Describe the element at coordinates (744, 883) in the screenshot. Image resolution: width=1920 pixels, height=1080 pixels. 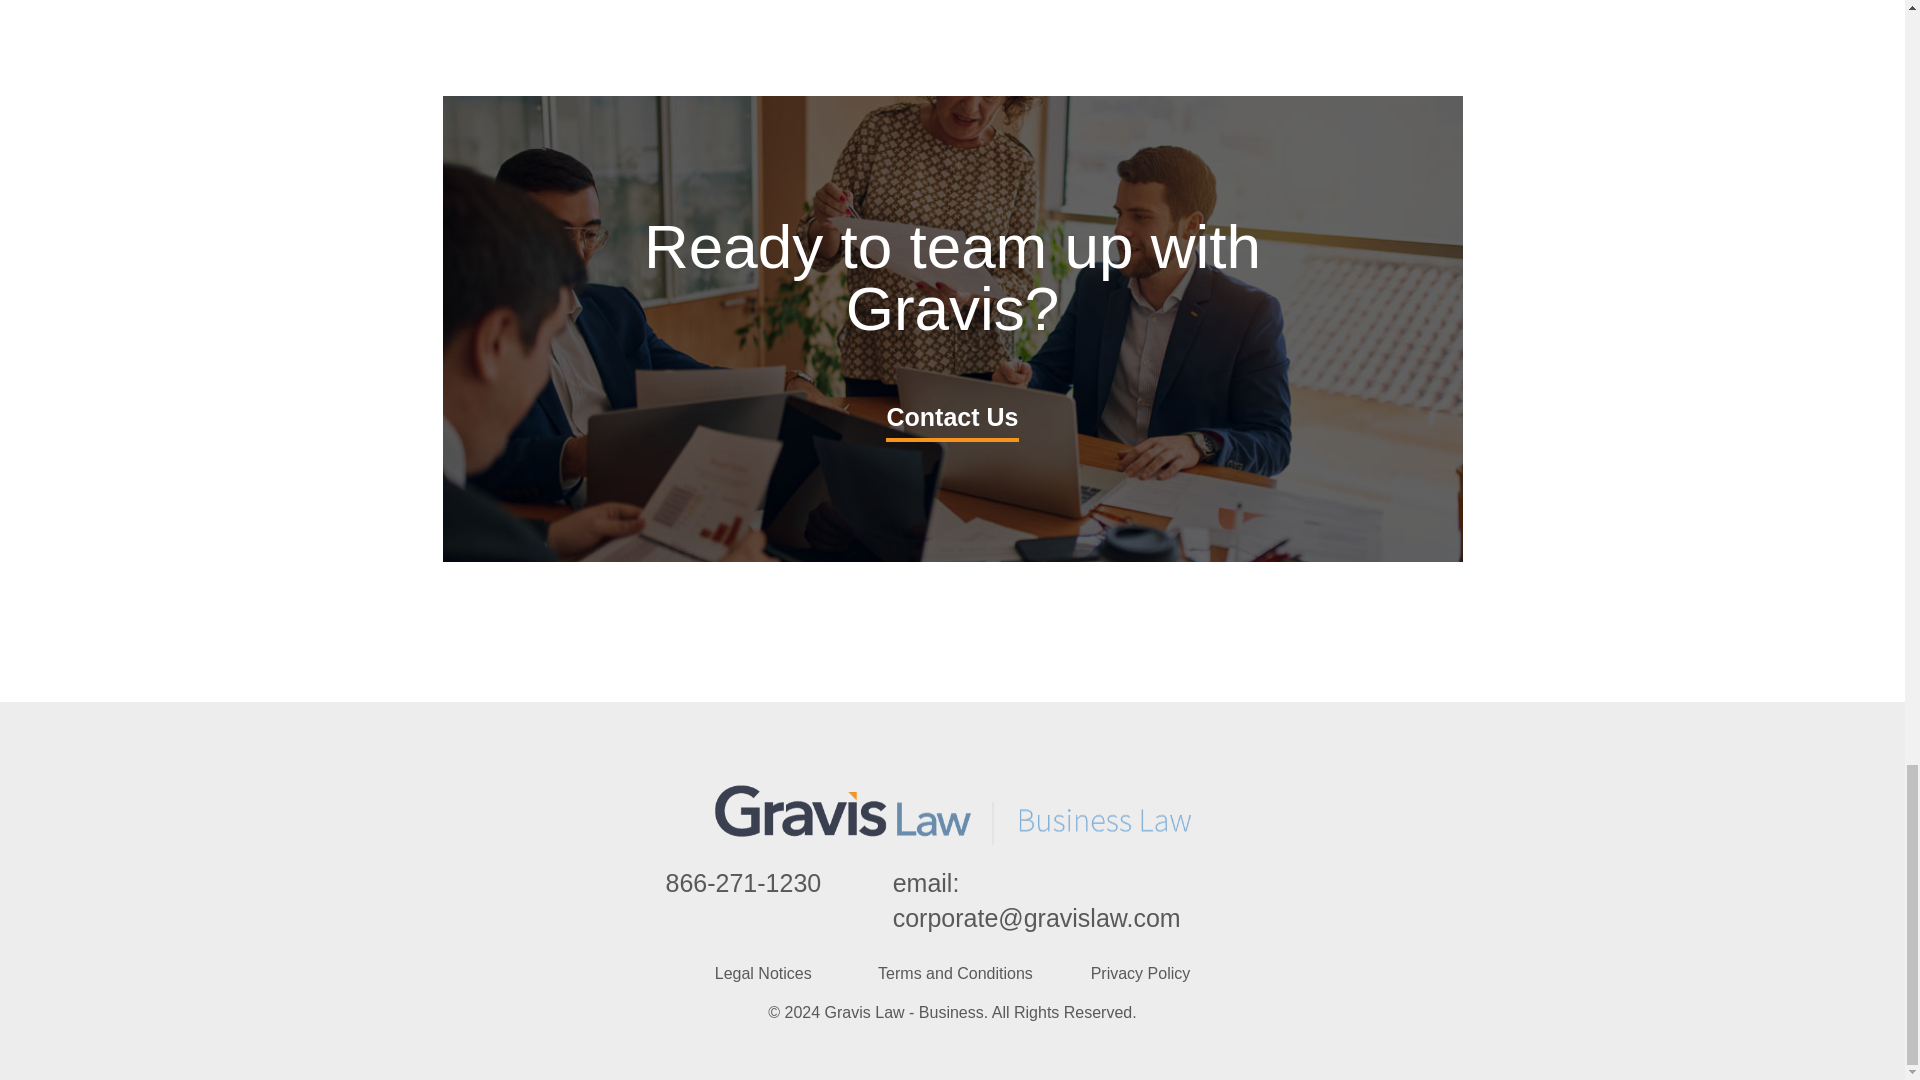
I see `866-271-1230` at that location.